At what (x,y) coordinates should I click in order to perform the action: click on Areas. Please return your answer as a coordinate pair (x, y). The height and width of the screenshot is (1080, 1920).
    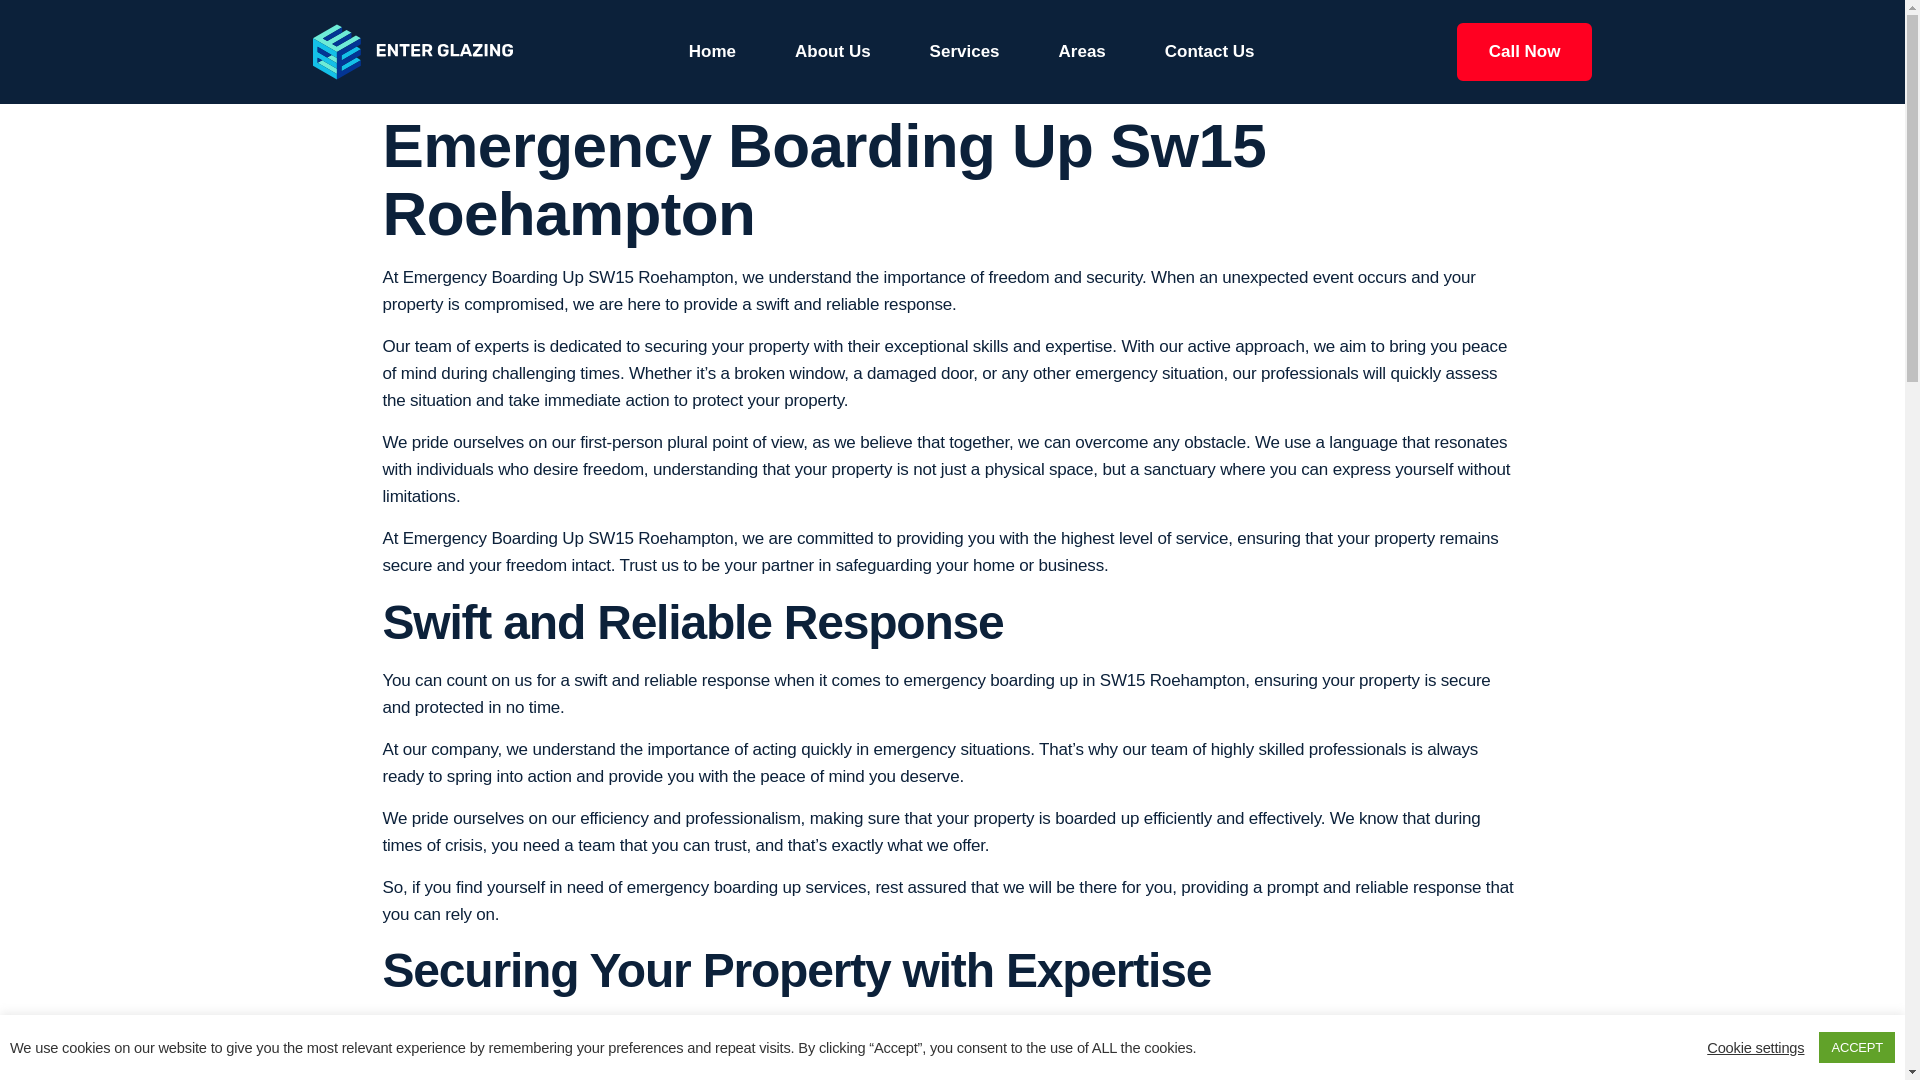
    Looking at the image, I should click on (1082, 52).